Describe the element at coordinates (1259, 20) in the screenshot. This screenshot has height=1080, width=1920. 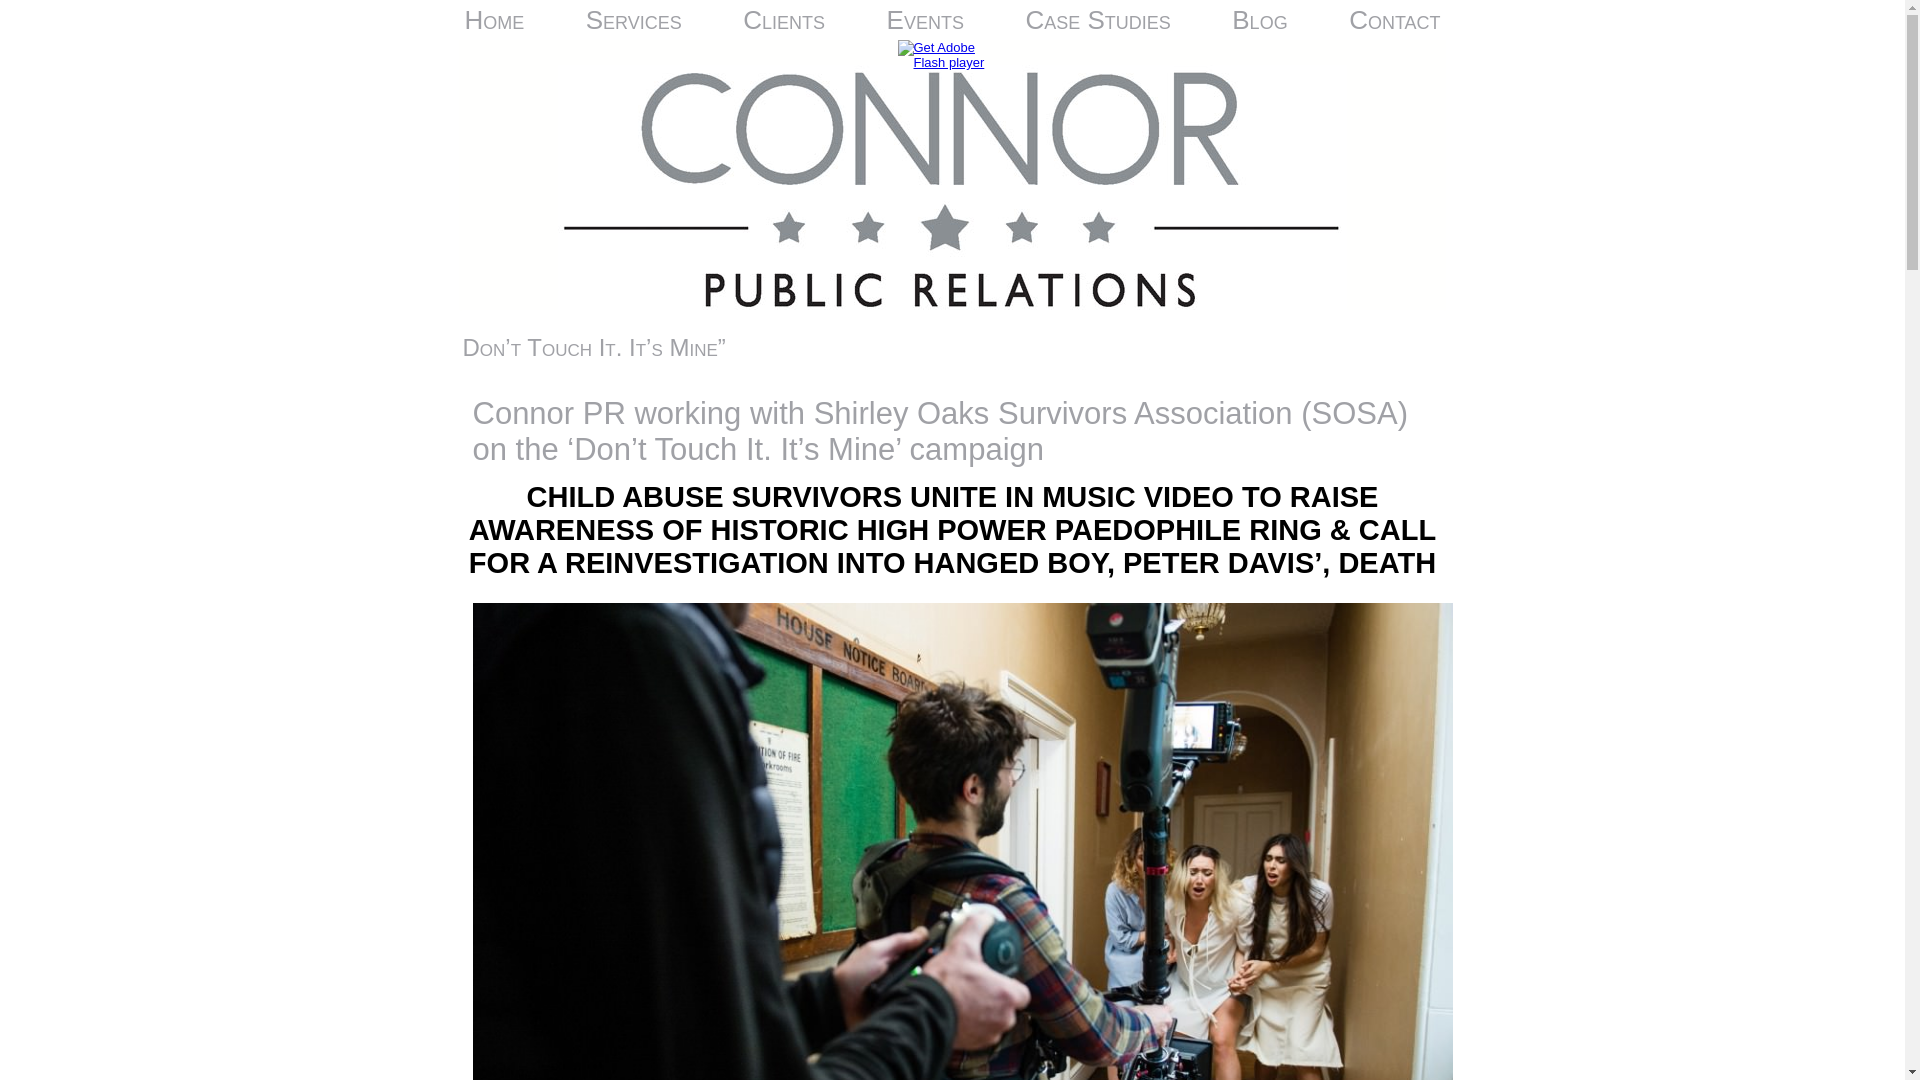
I see `Blog` at that location.